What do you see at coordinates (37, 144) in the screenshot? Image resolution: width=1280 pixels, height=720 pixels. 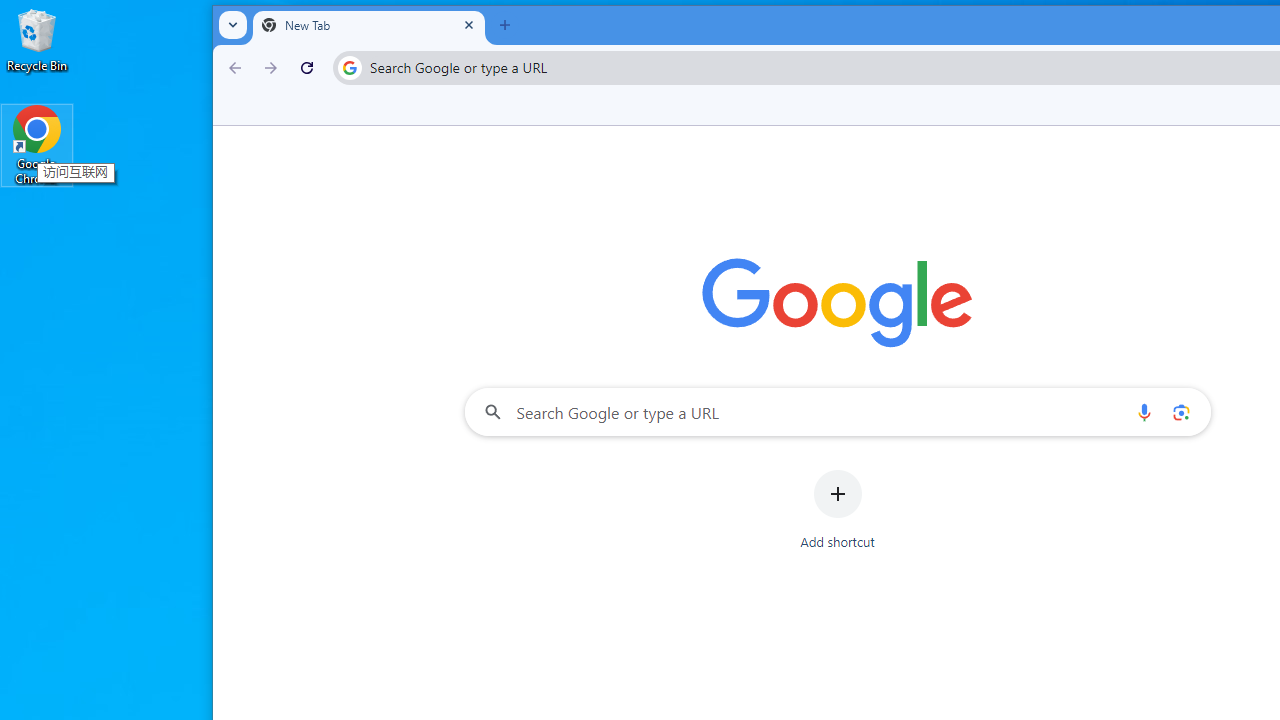 I see `Google Chrome` at bounding box center [37, 144].